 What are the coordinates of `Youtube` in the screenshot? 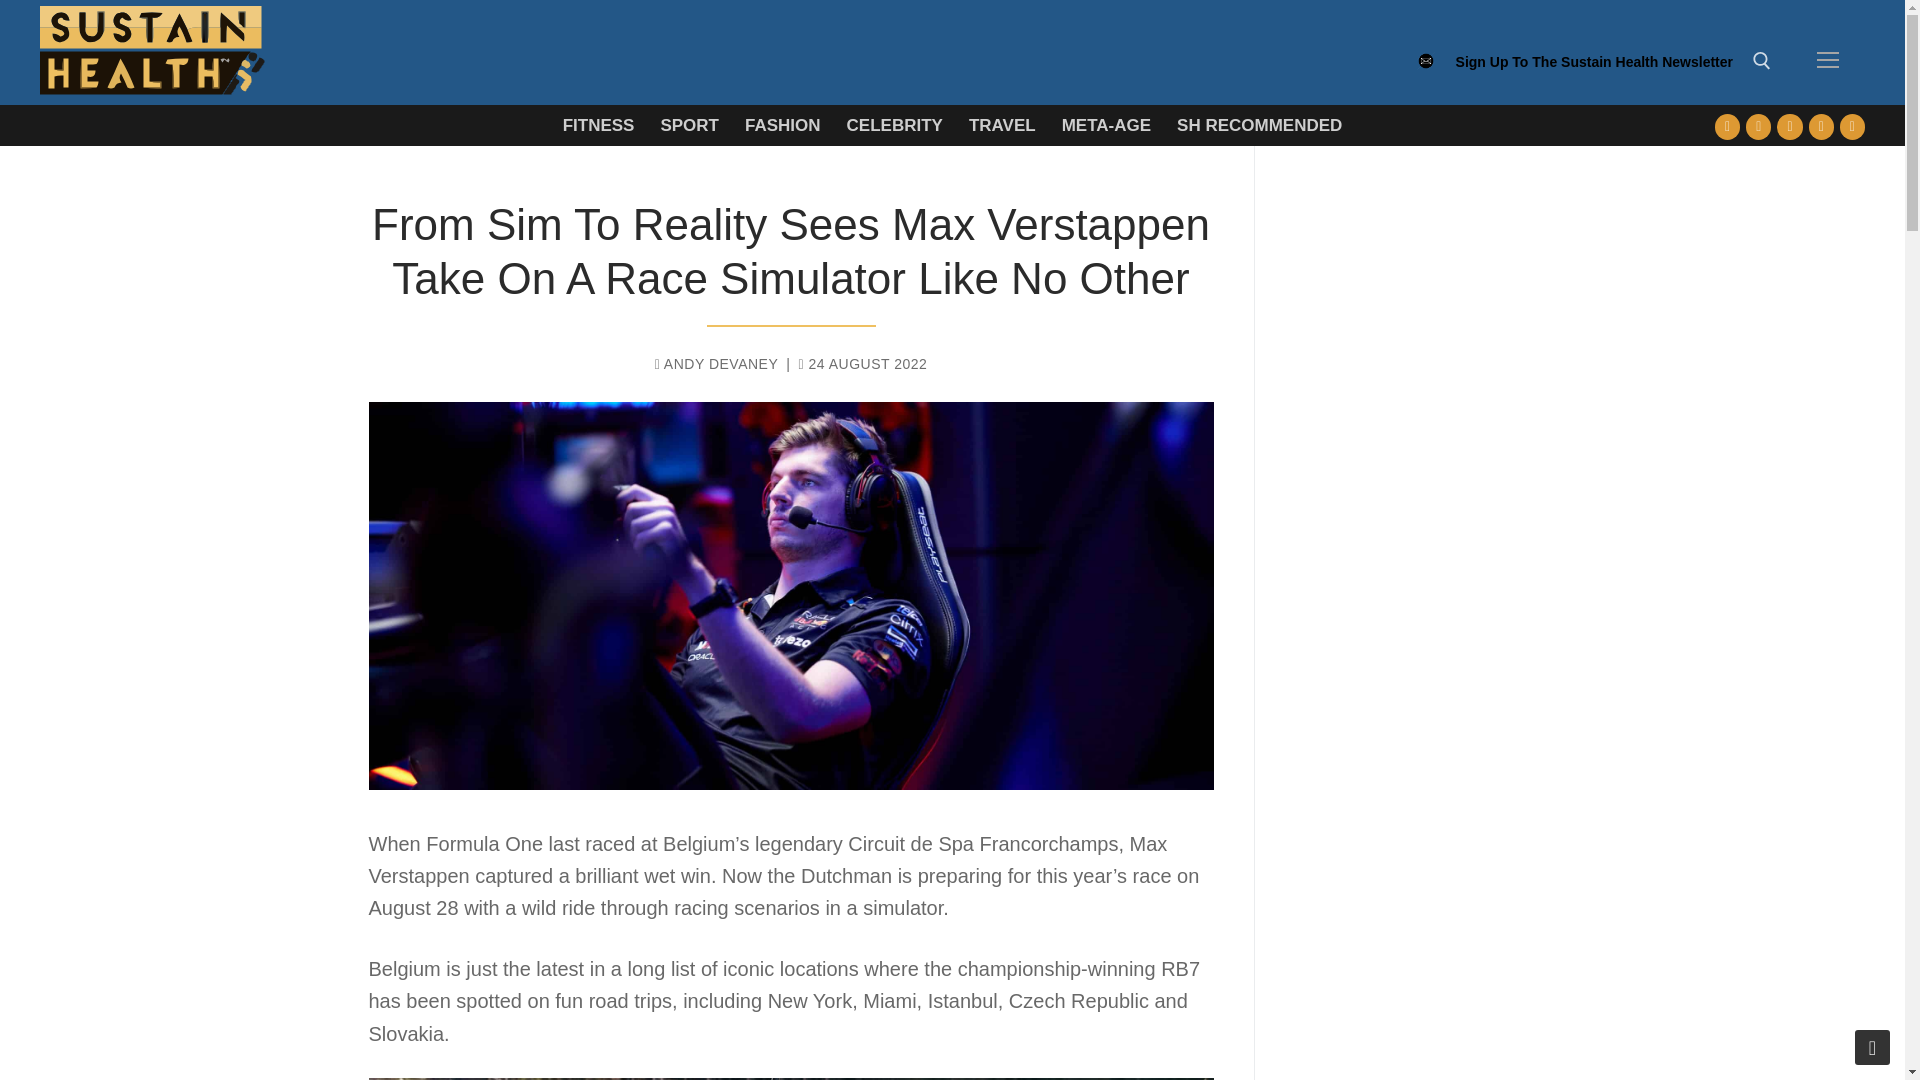 It's located at (1790, 126).